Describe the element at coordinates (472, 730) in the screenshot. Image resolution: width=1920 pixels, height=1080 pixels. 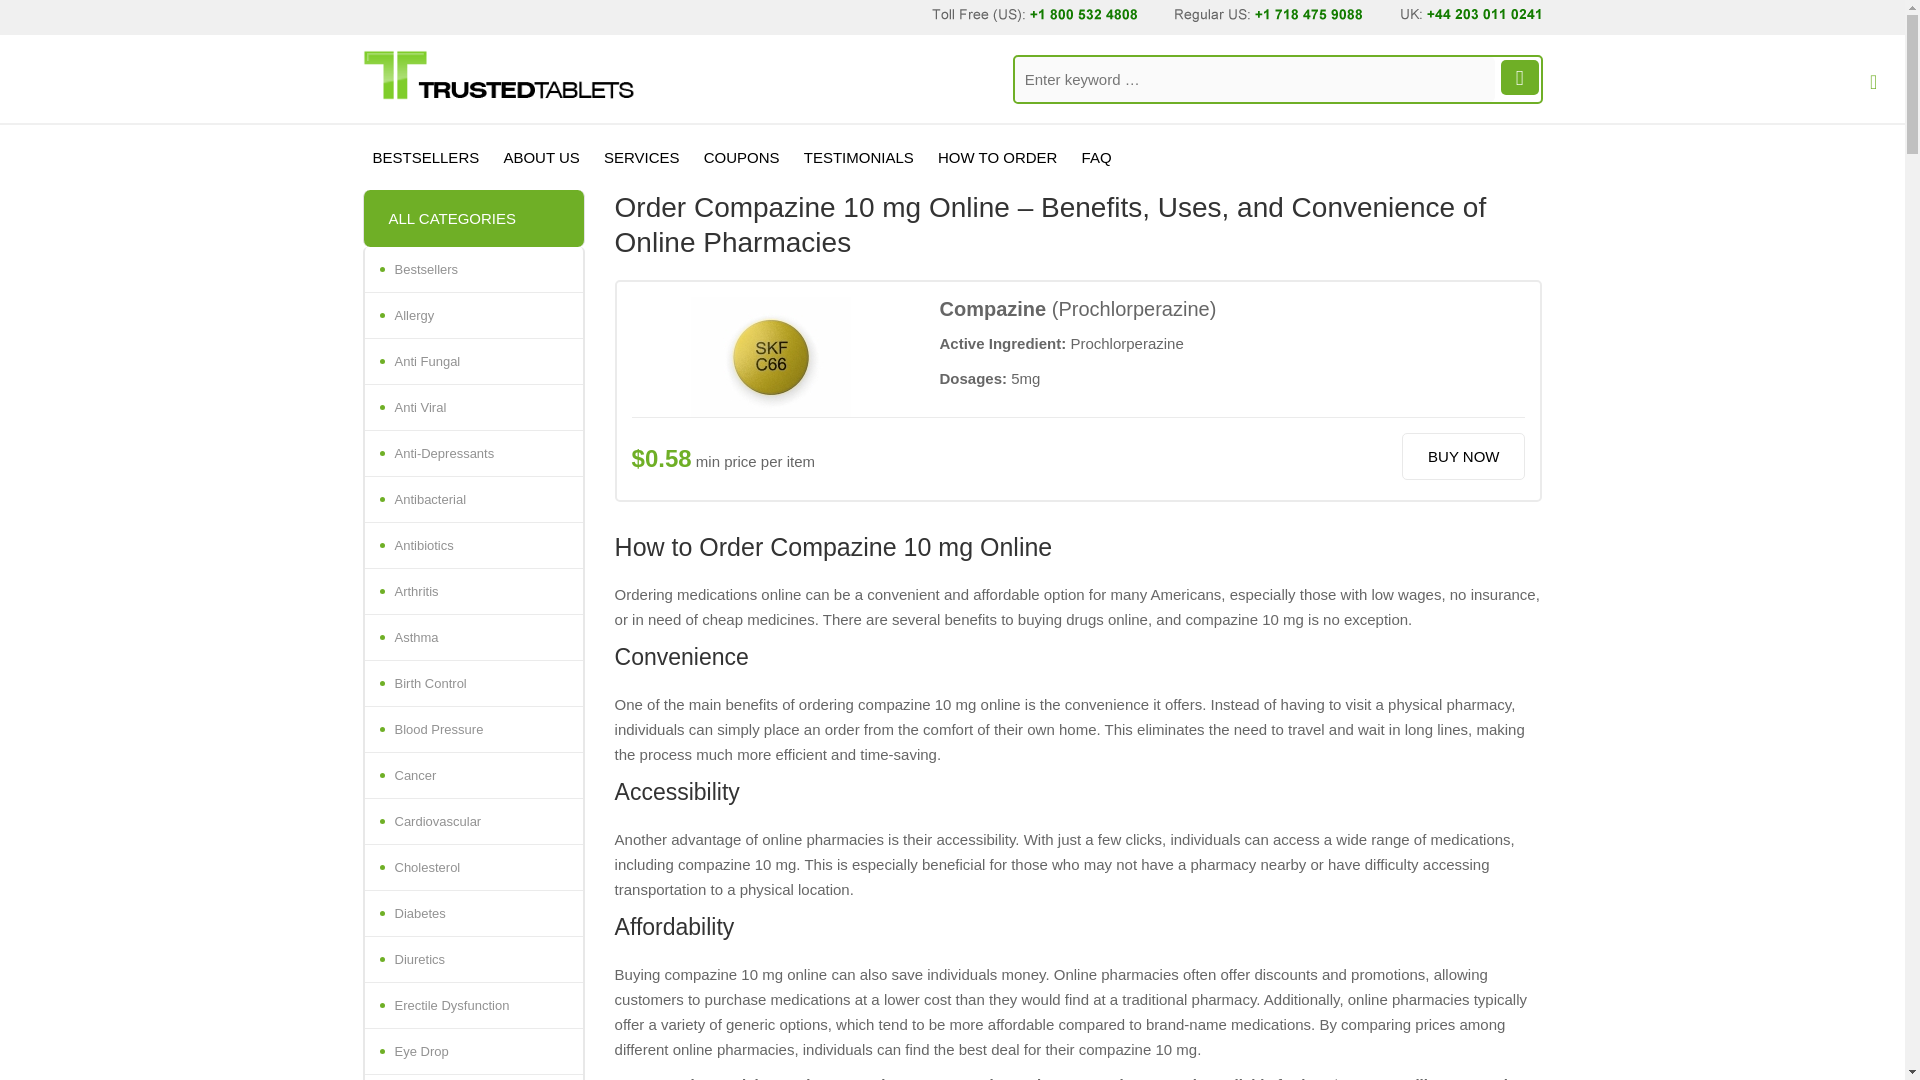
I see `Blood Pressure` at that location.